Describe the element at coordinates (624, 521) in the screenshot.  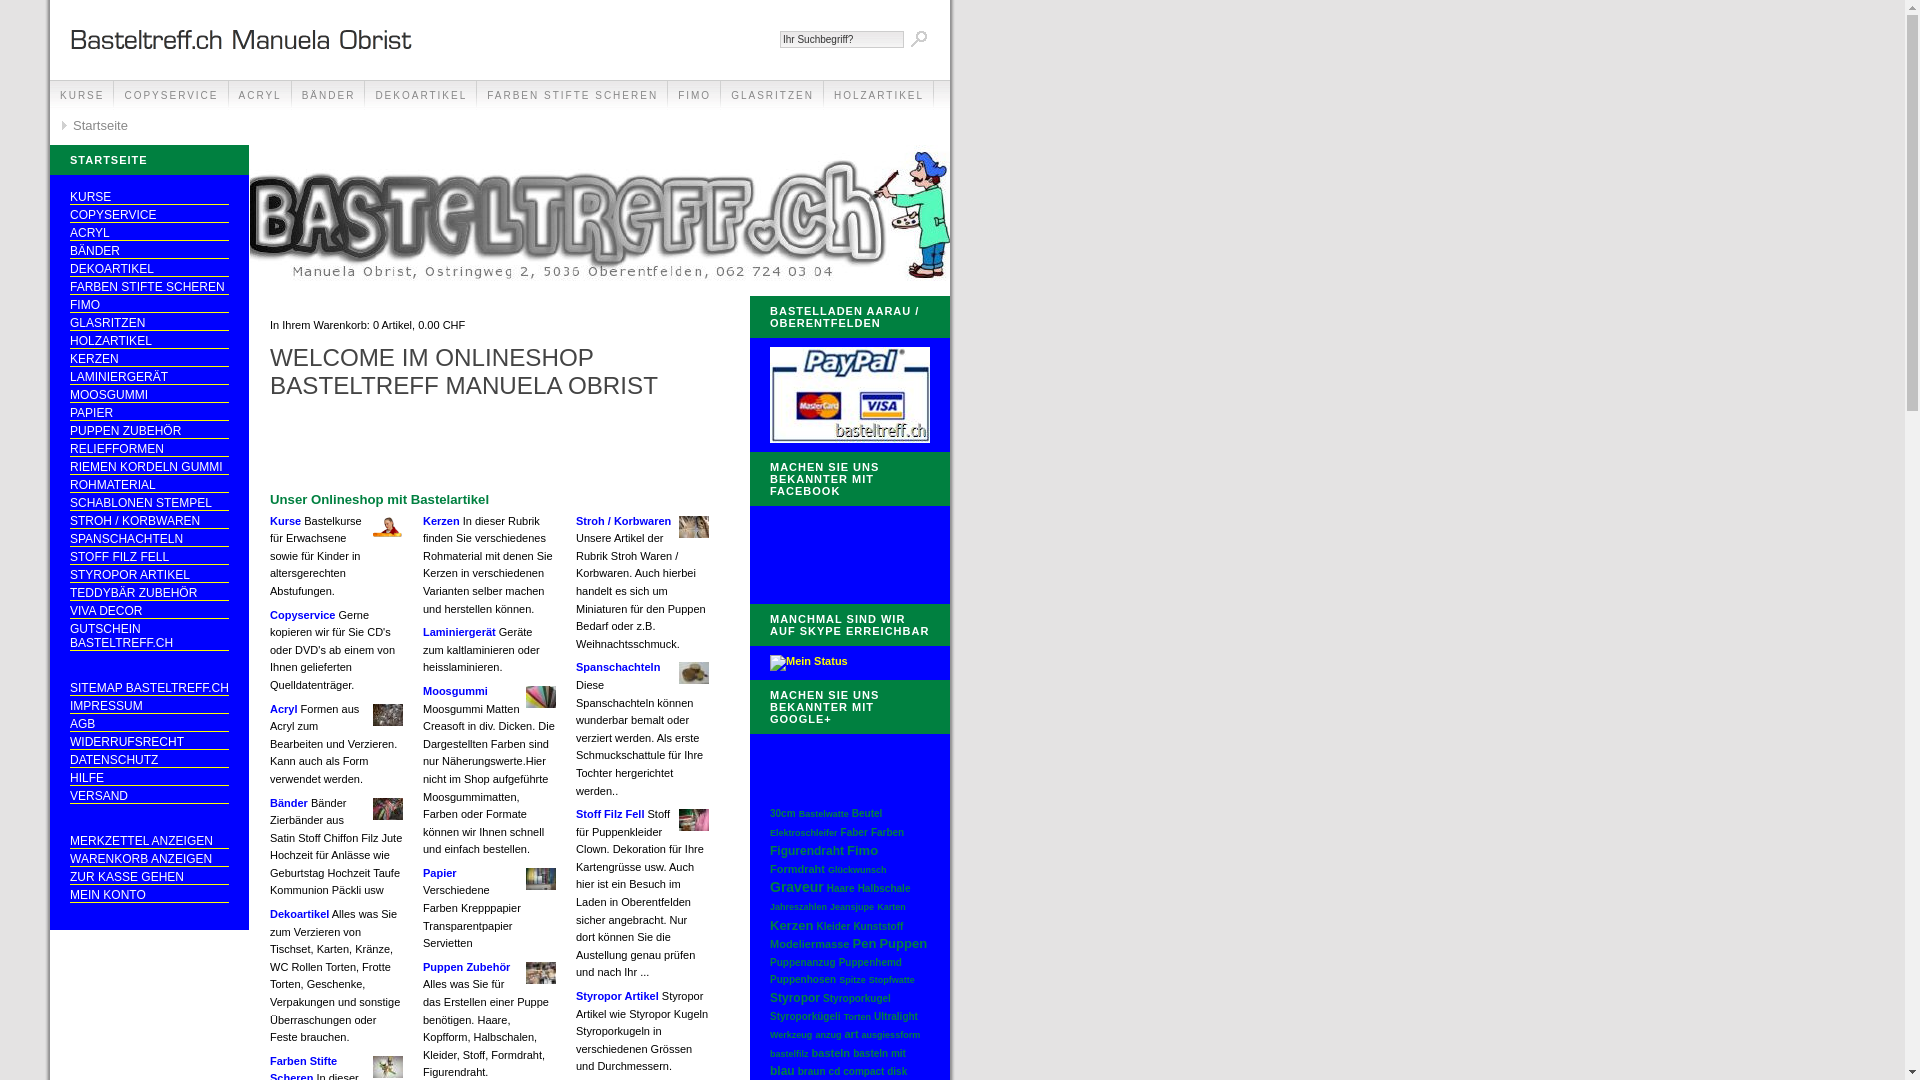
I see `Stroh / Korbwaren` at that location.